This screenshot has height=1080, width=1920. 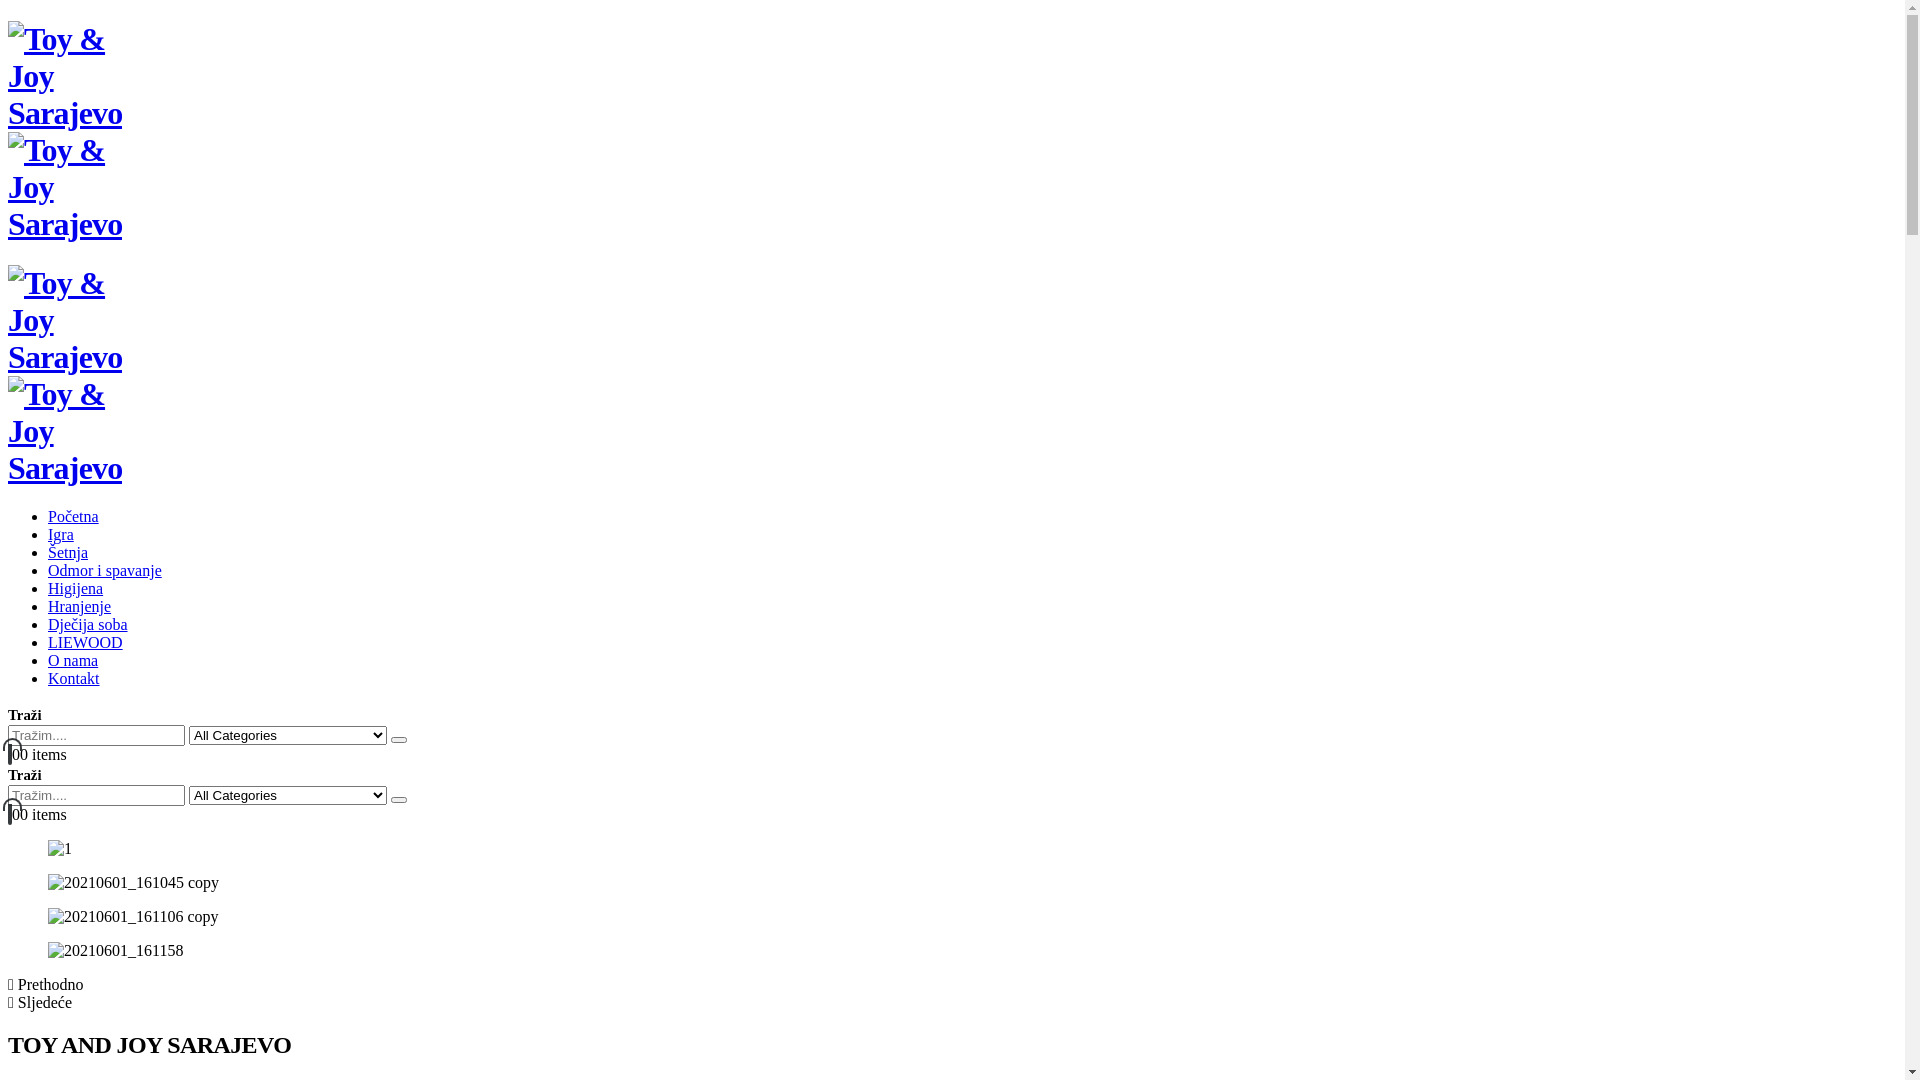 What do you see at coordinates (85, 642) in the screenshot?
I see `LIEWOOD` at bounding box center [85, 642].